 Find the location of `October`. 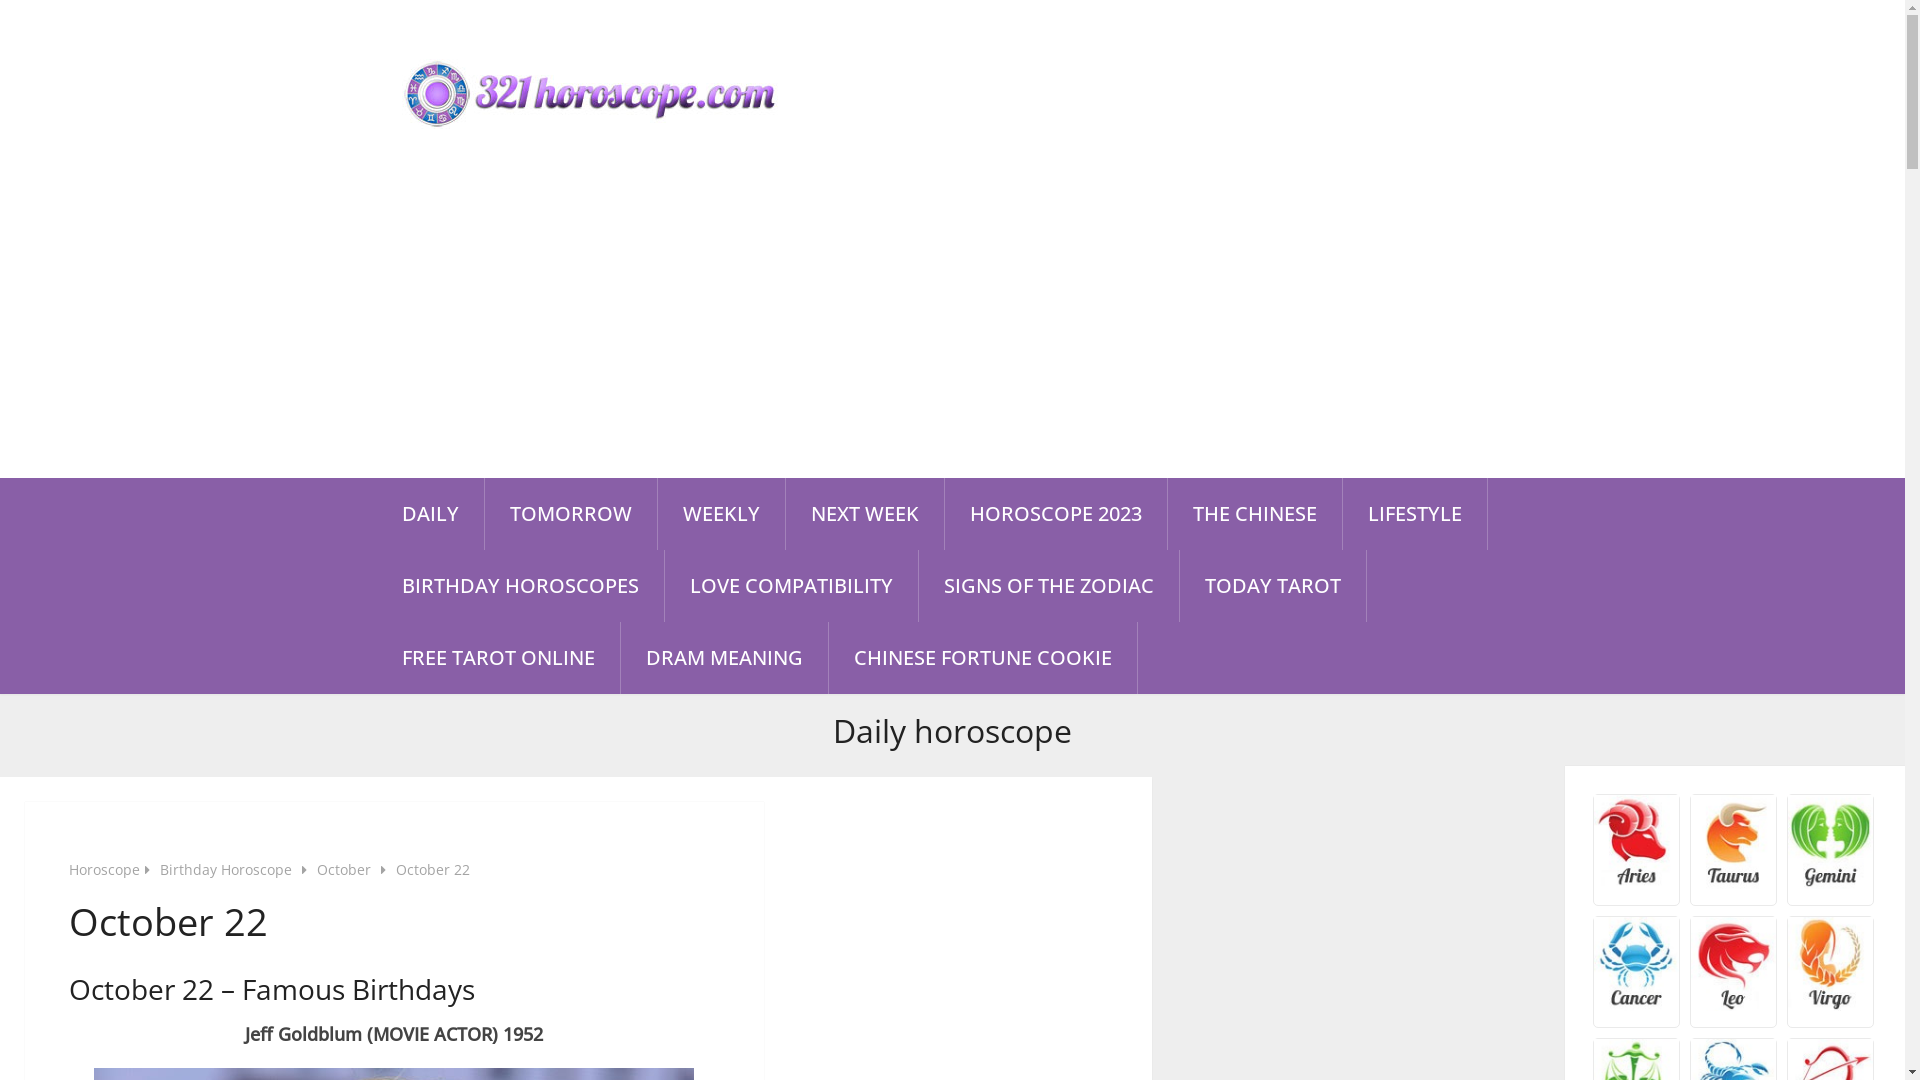

October is located at coordinates (344, 870).